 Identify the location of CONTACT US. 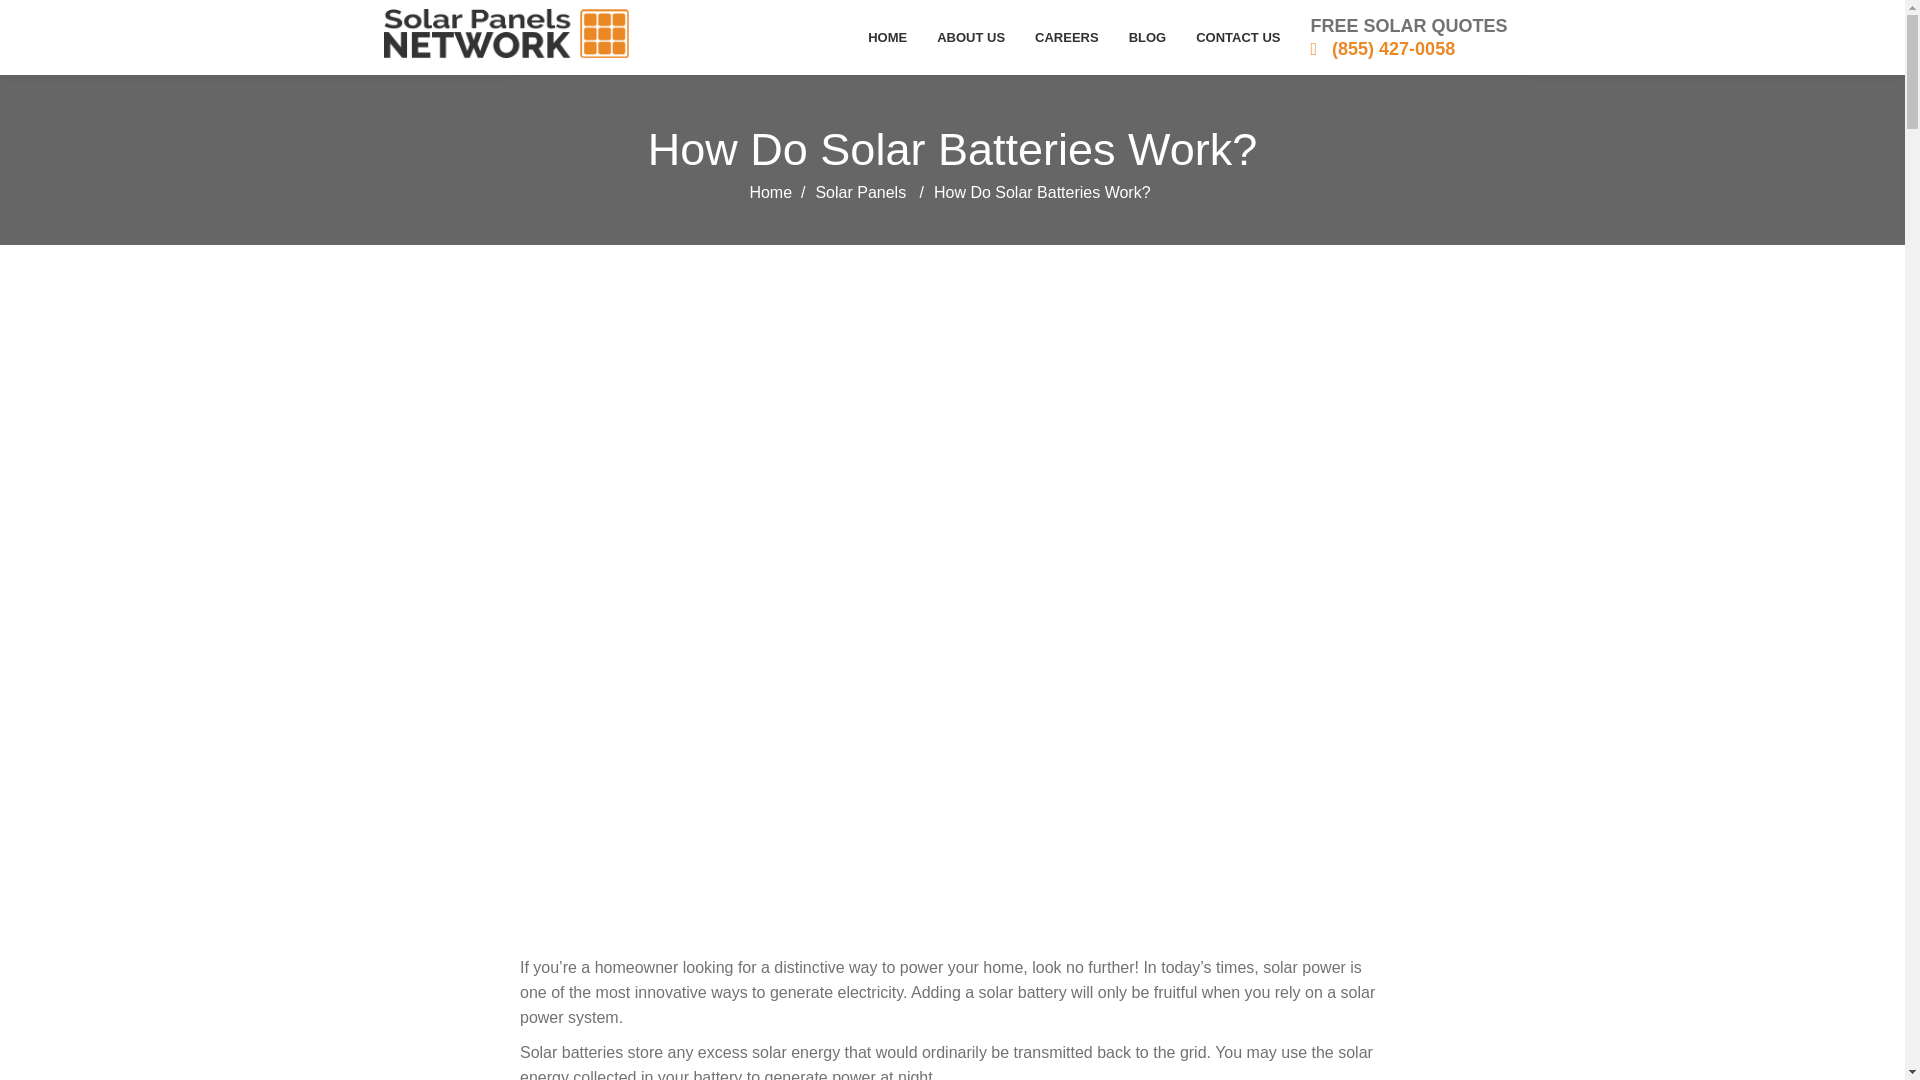
(1237, 37).